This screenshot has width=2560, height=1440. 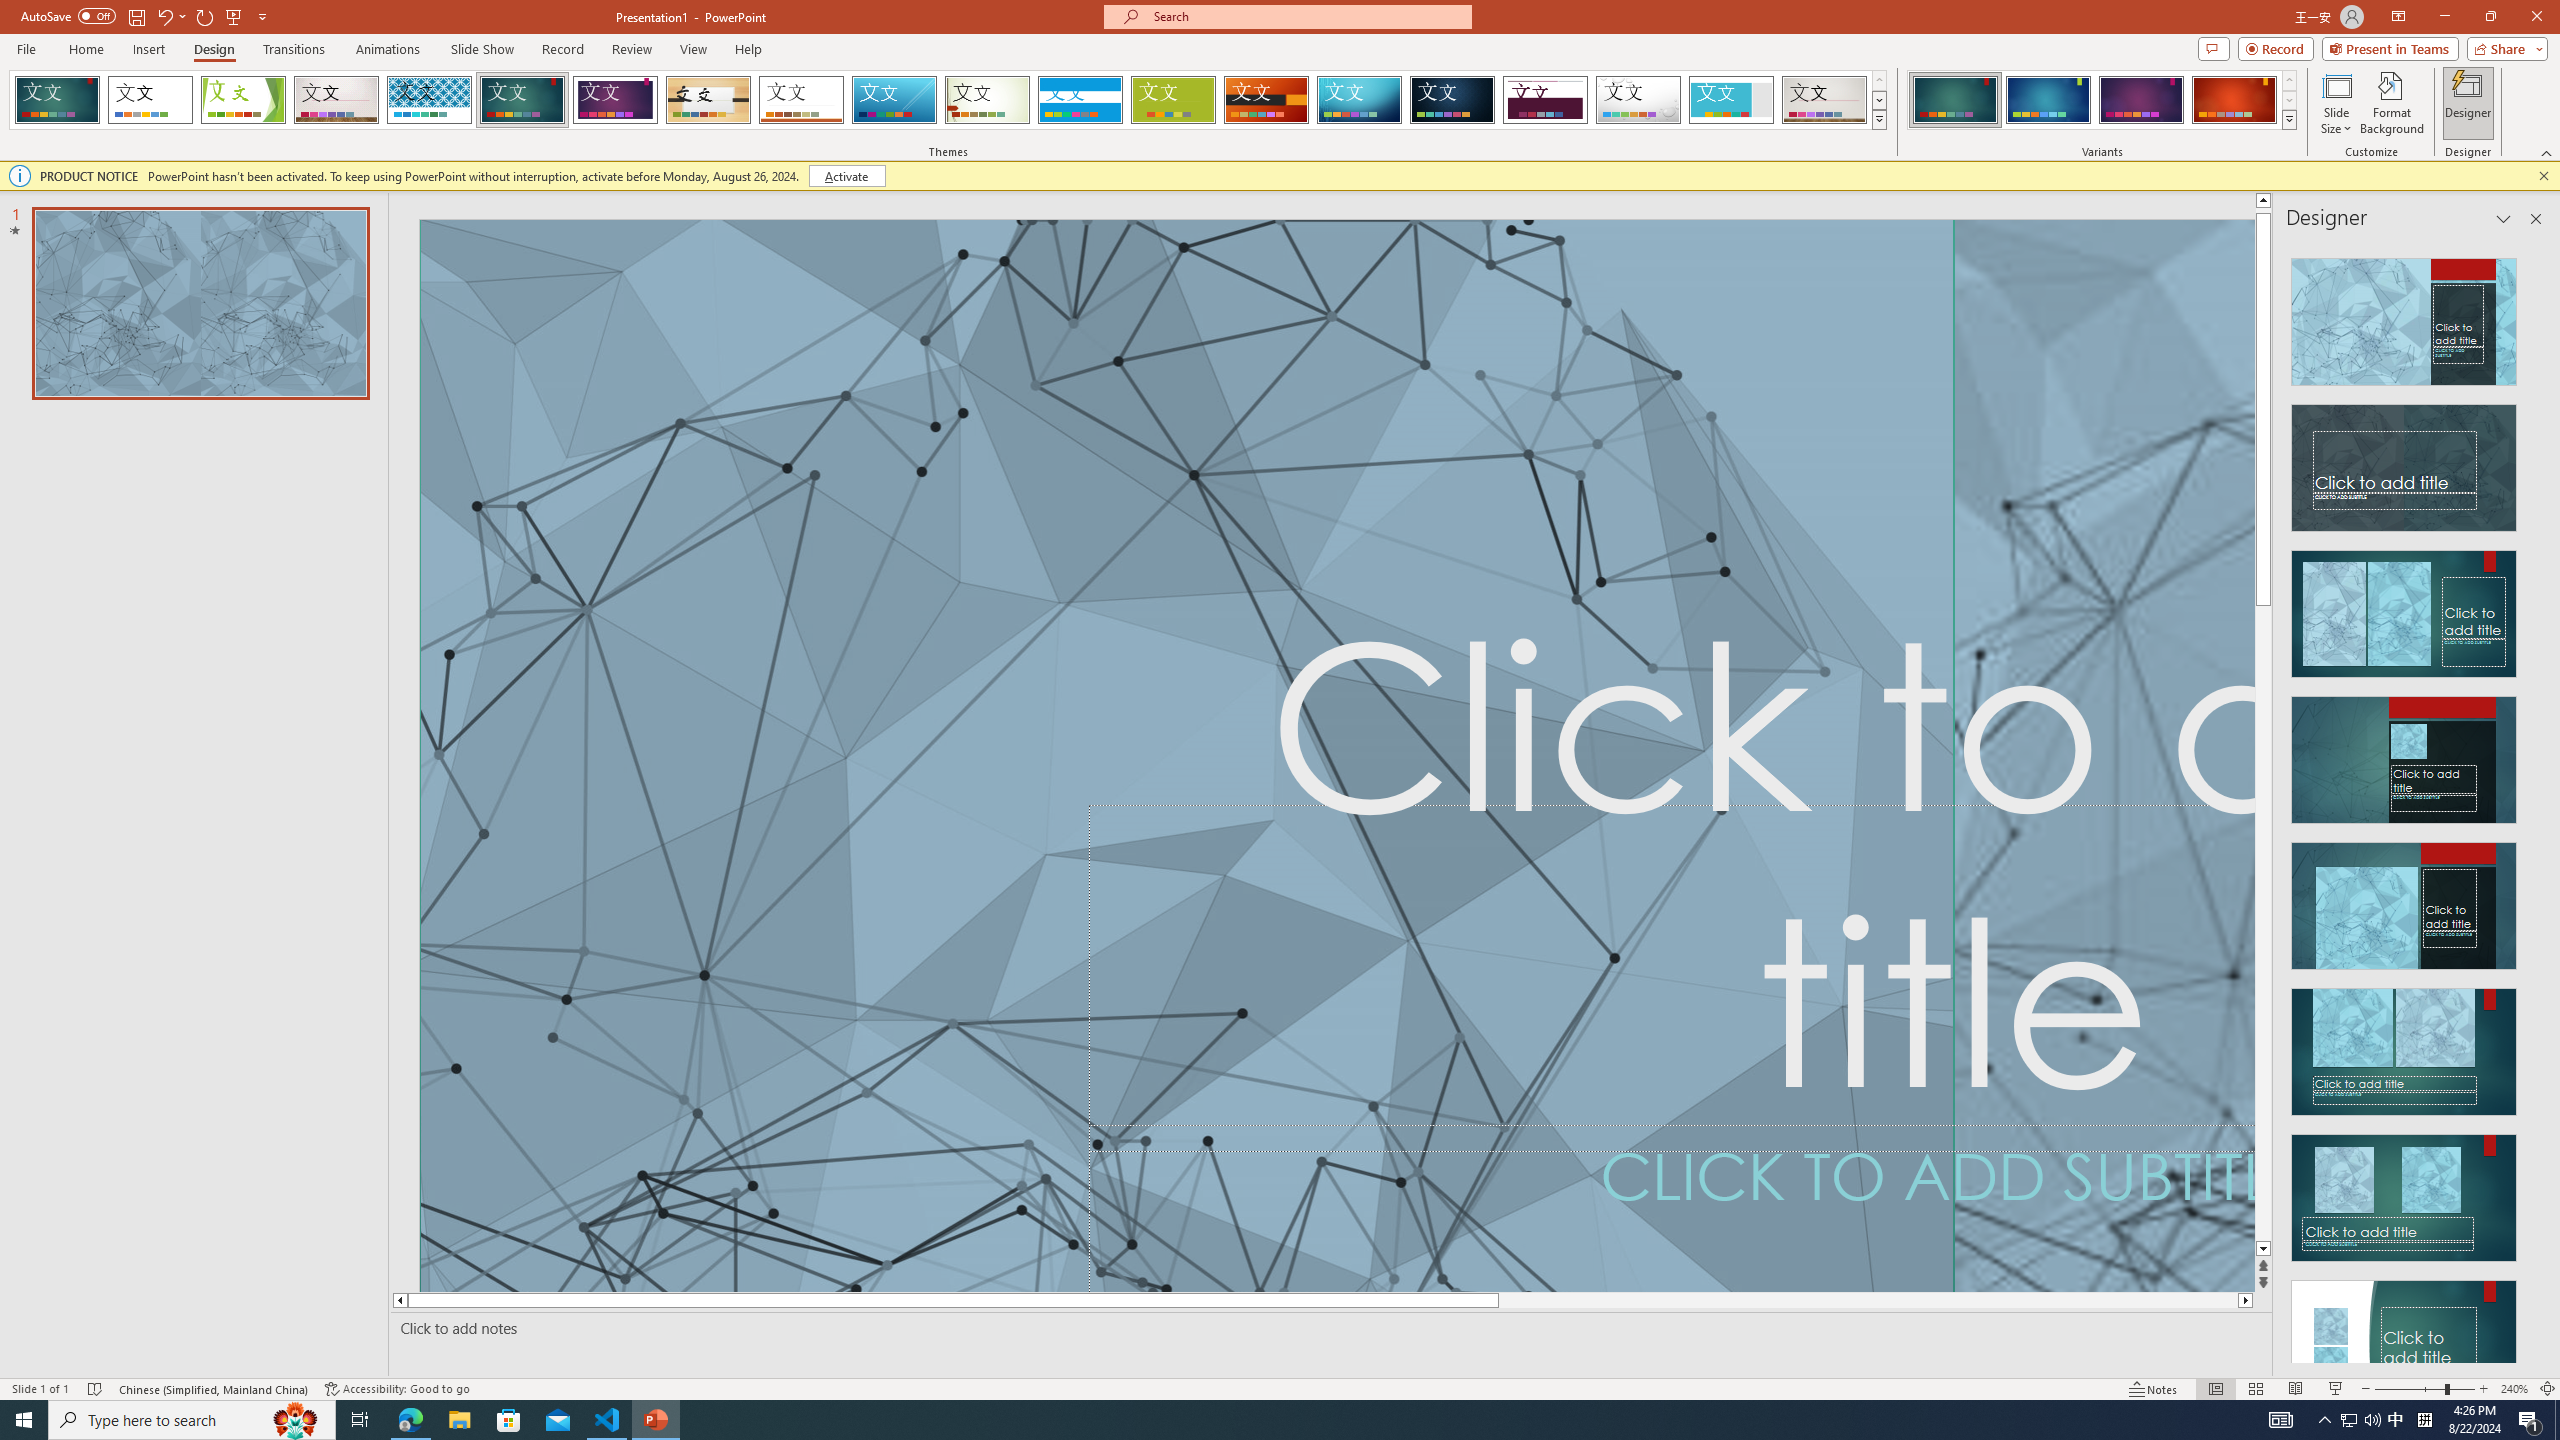 What do you see at coordinates (2214, 48) in the screenshot?
I see `Comments` at bounding box center [2214, 48].